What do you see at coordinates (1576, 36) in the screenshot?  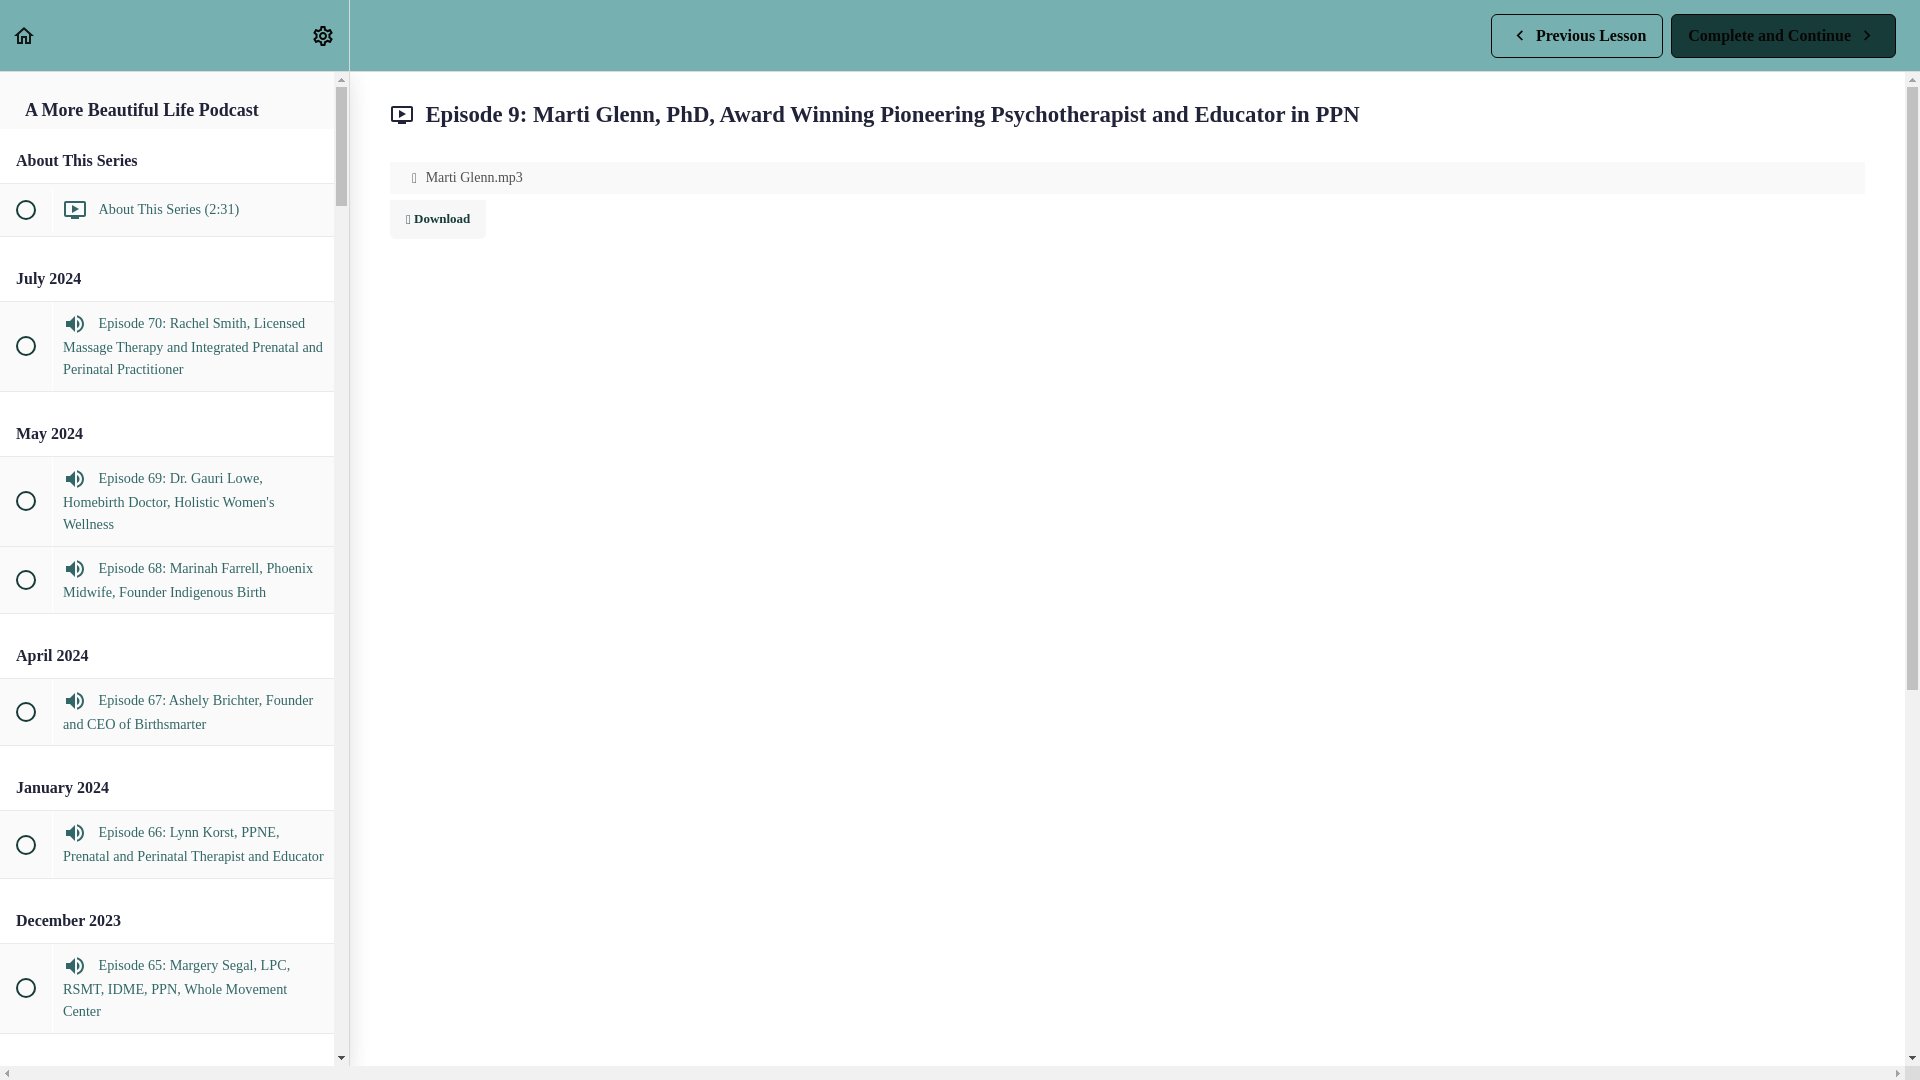 I see `  Previous Lesson` at bounding box center [1576, 36].